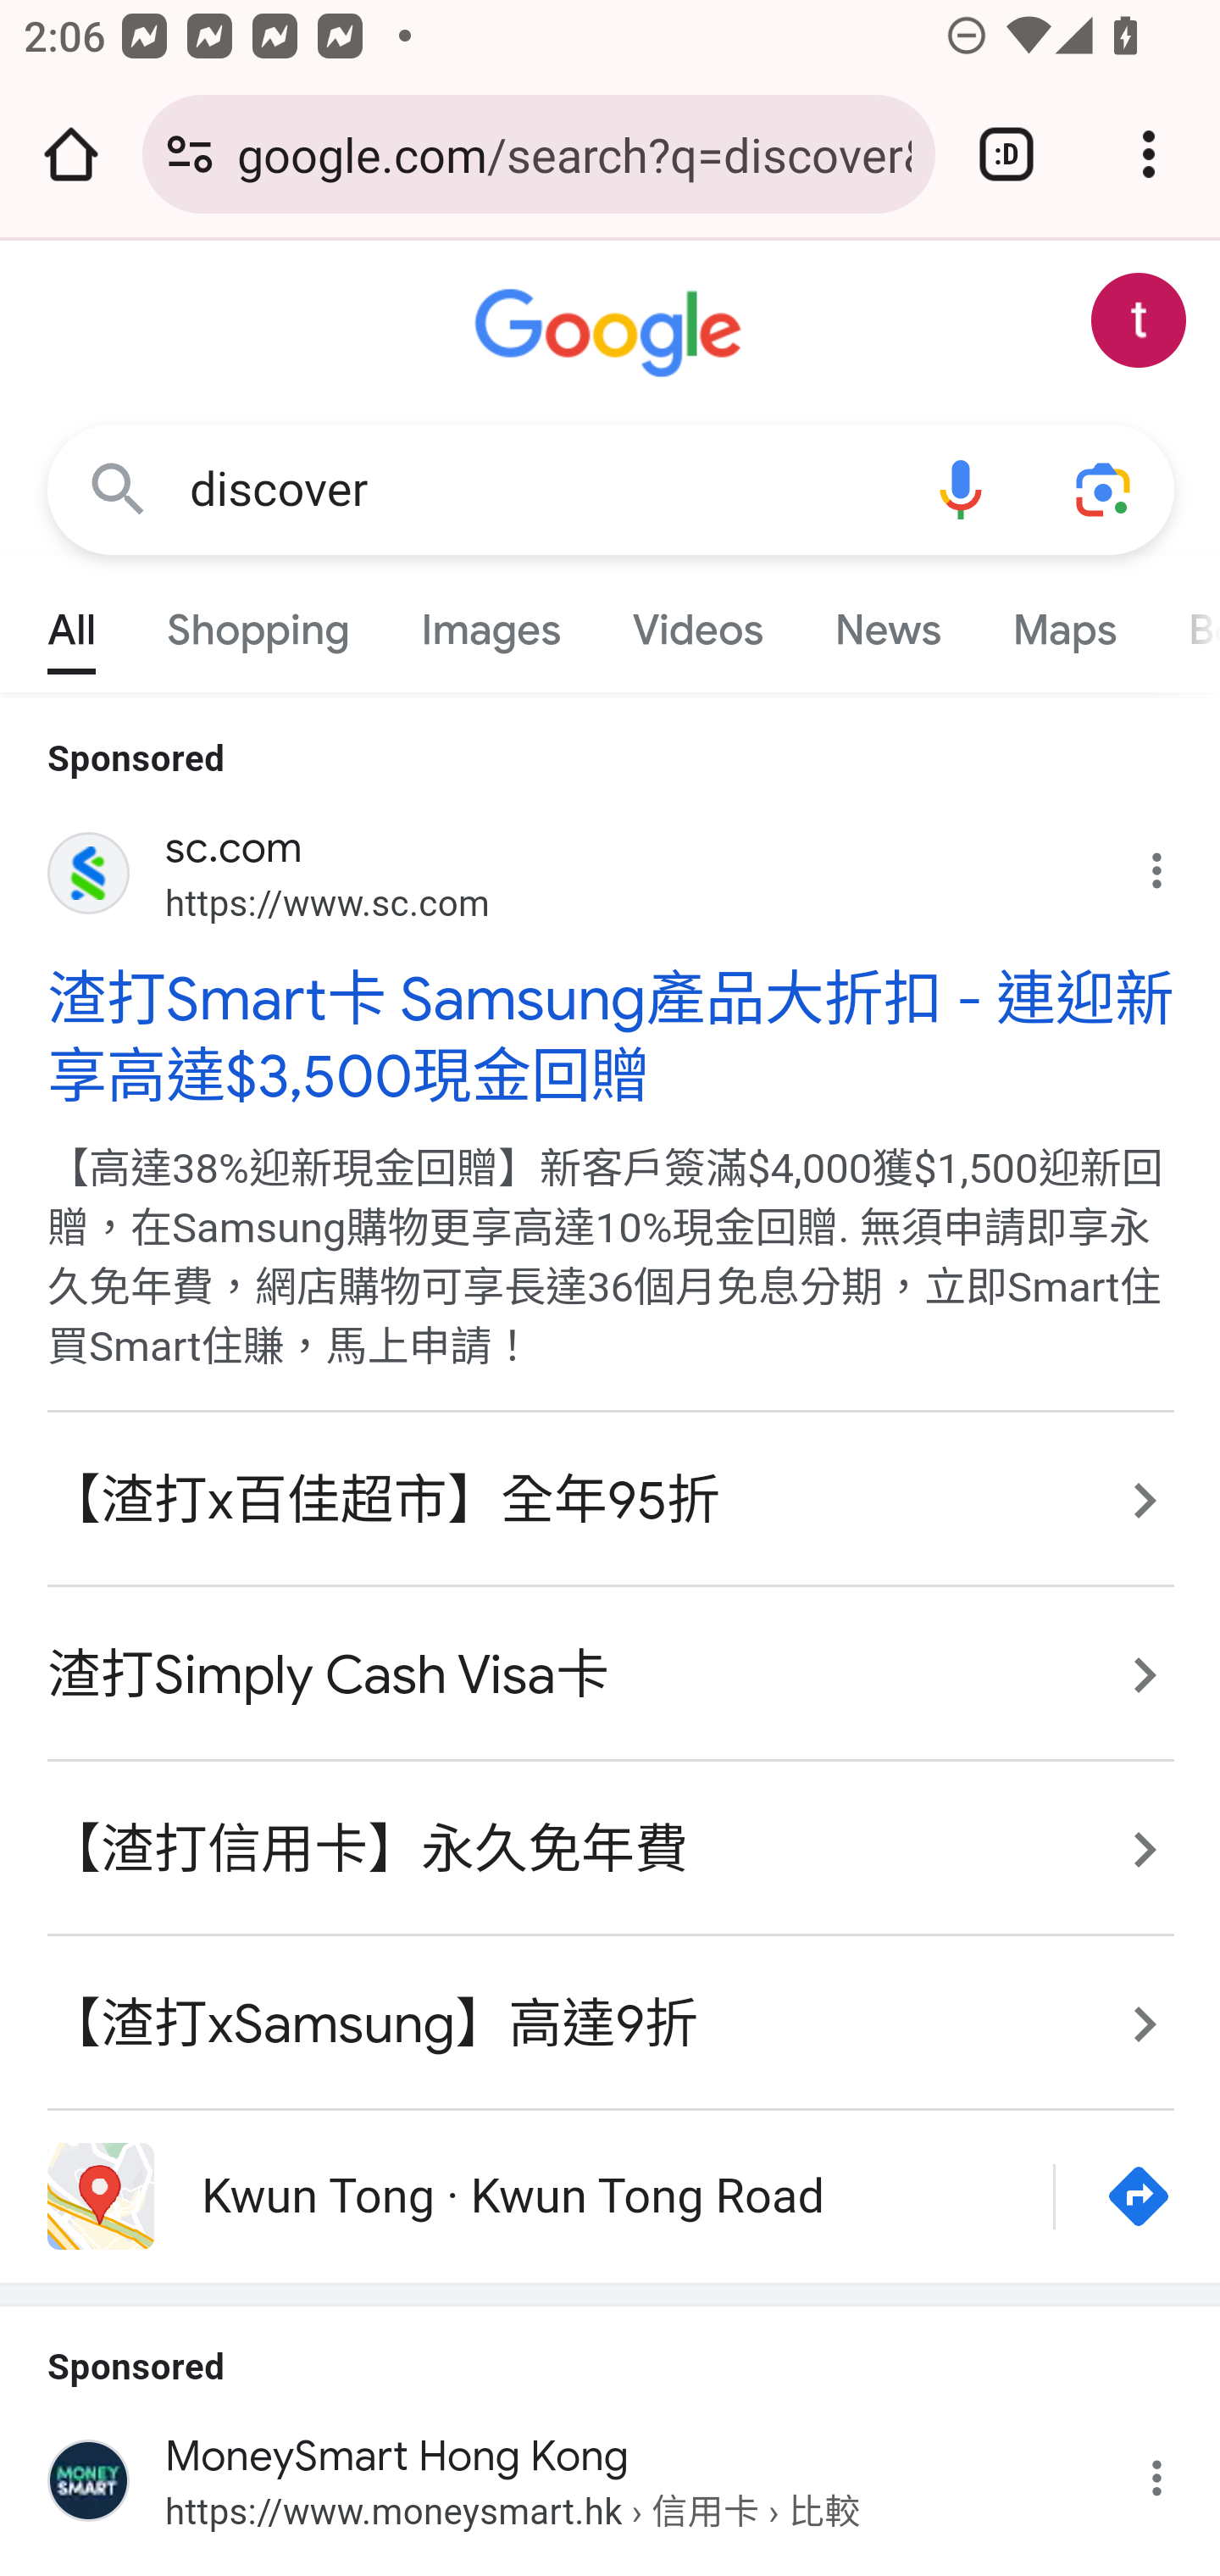 The width and height of the screenshot is (1220, 2576). What do you see at coordinates (612, 334) in the screenshot?
I see `Google` at bounding box center [612, 334].